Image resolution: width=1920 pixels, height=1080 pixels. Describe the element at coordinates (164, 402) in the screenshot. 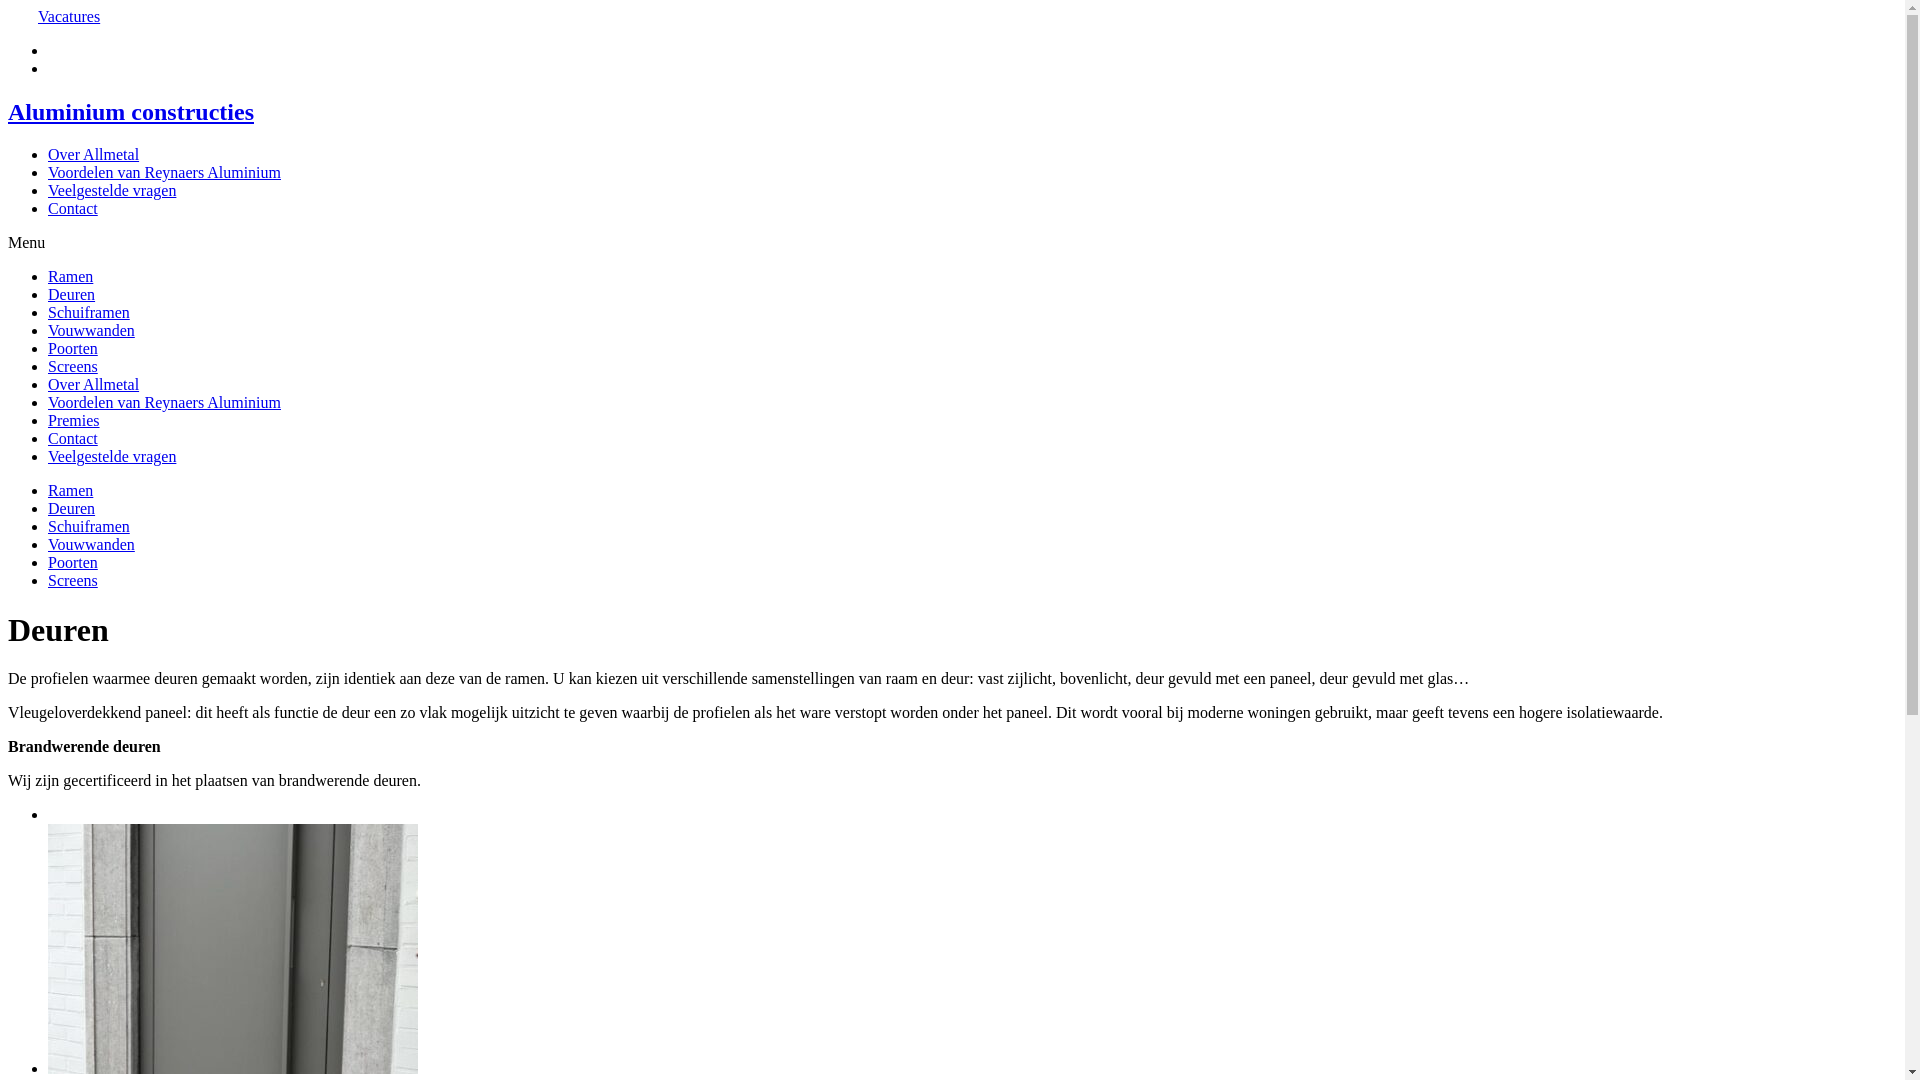

I see `Voordelen van Reynaers Aluminium` at that location.